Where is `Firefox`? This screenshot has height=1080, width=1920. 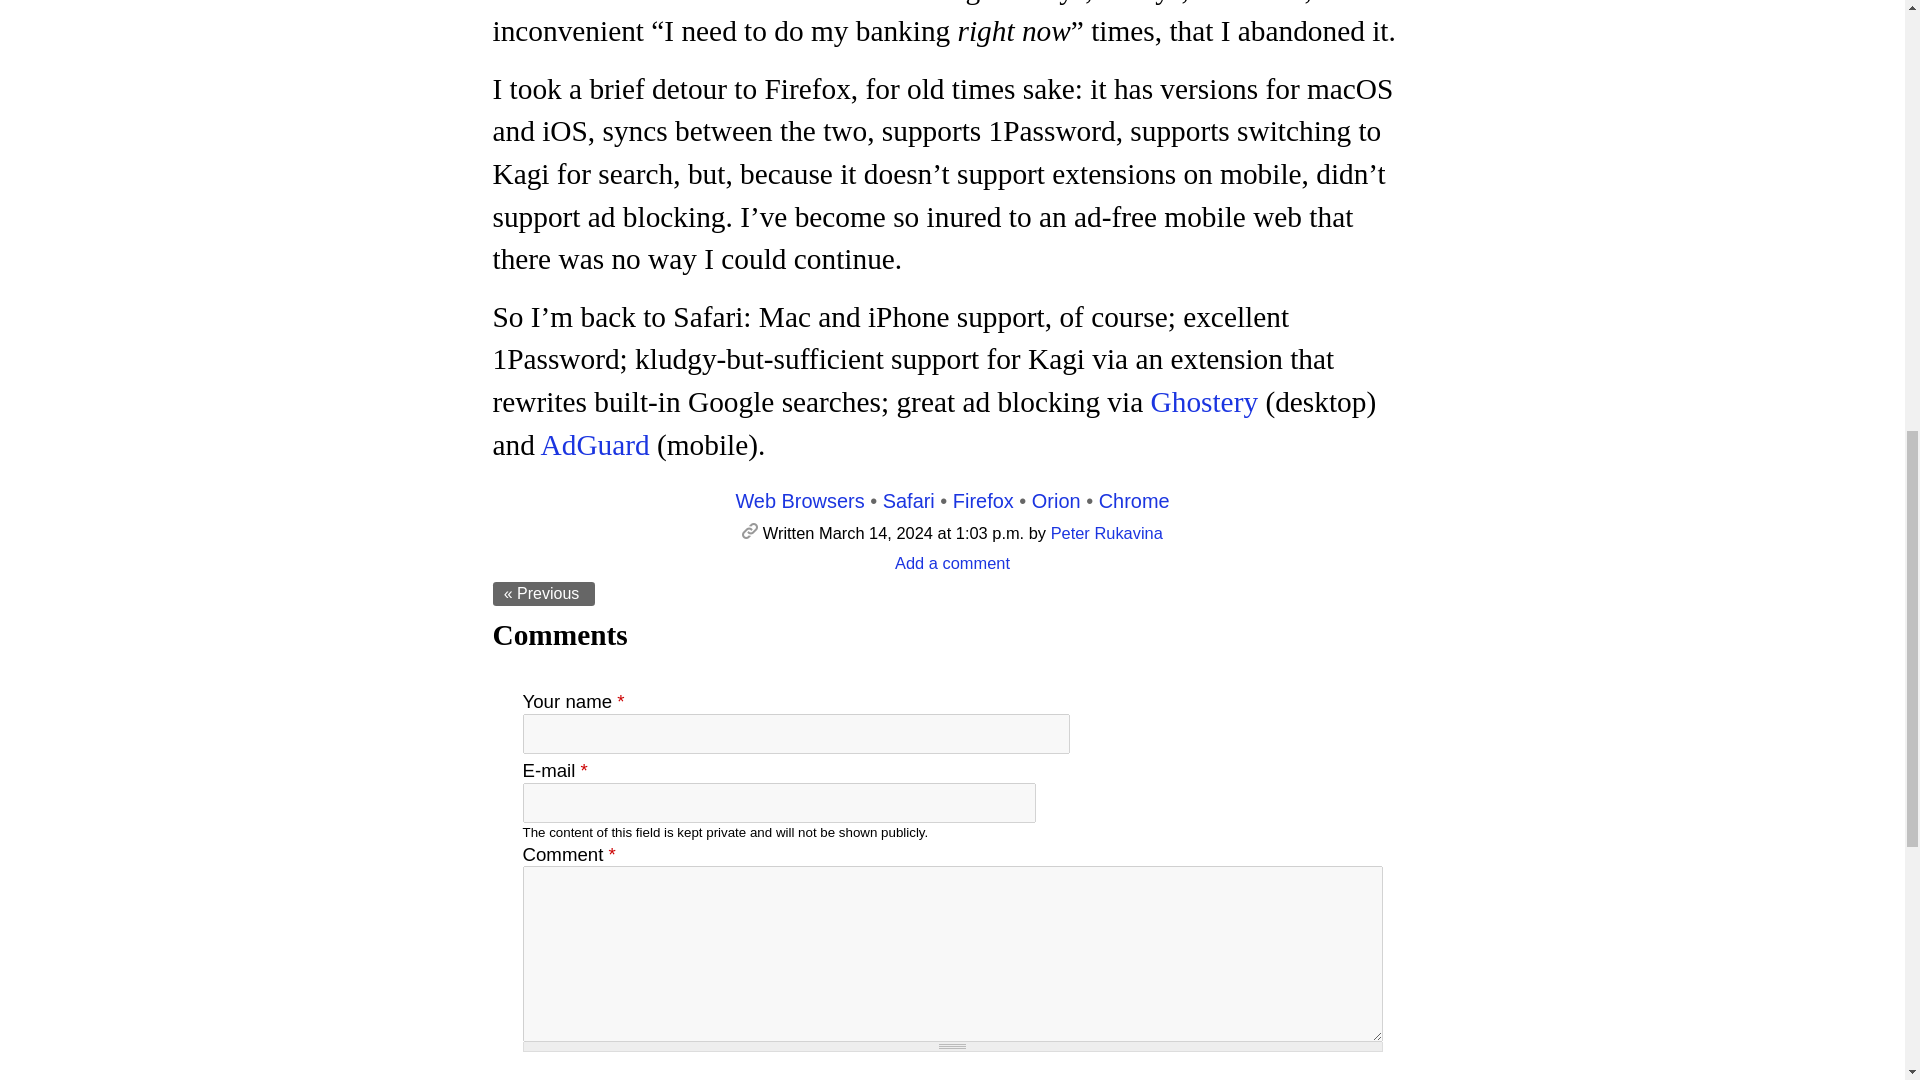
Firefox is located at coordinates (982, 500).